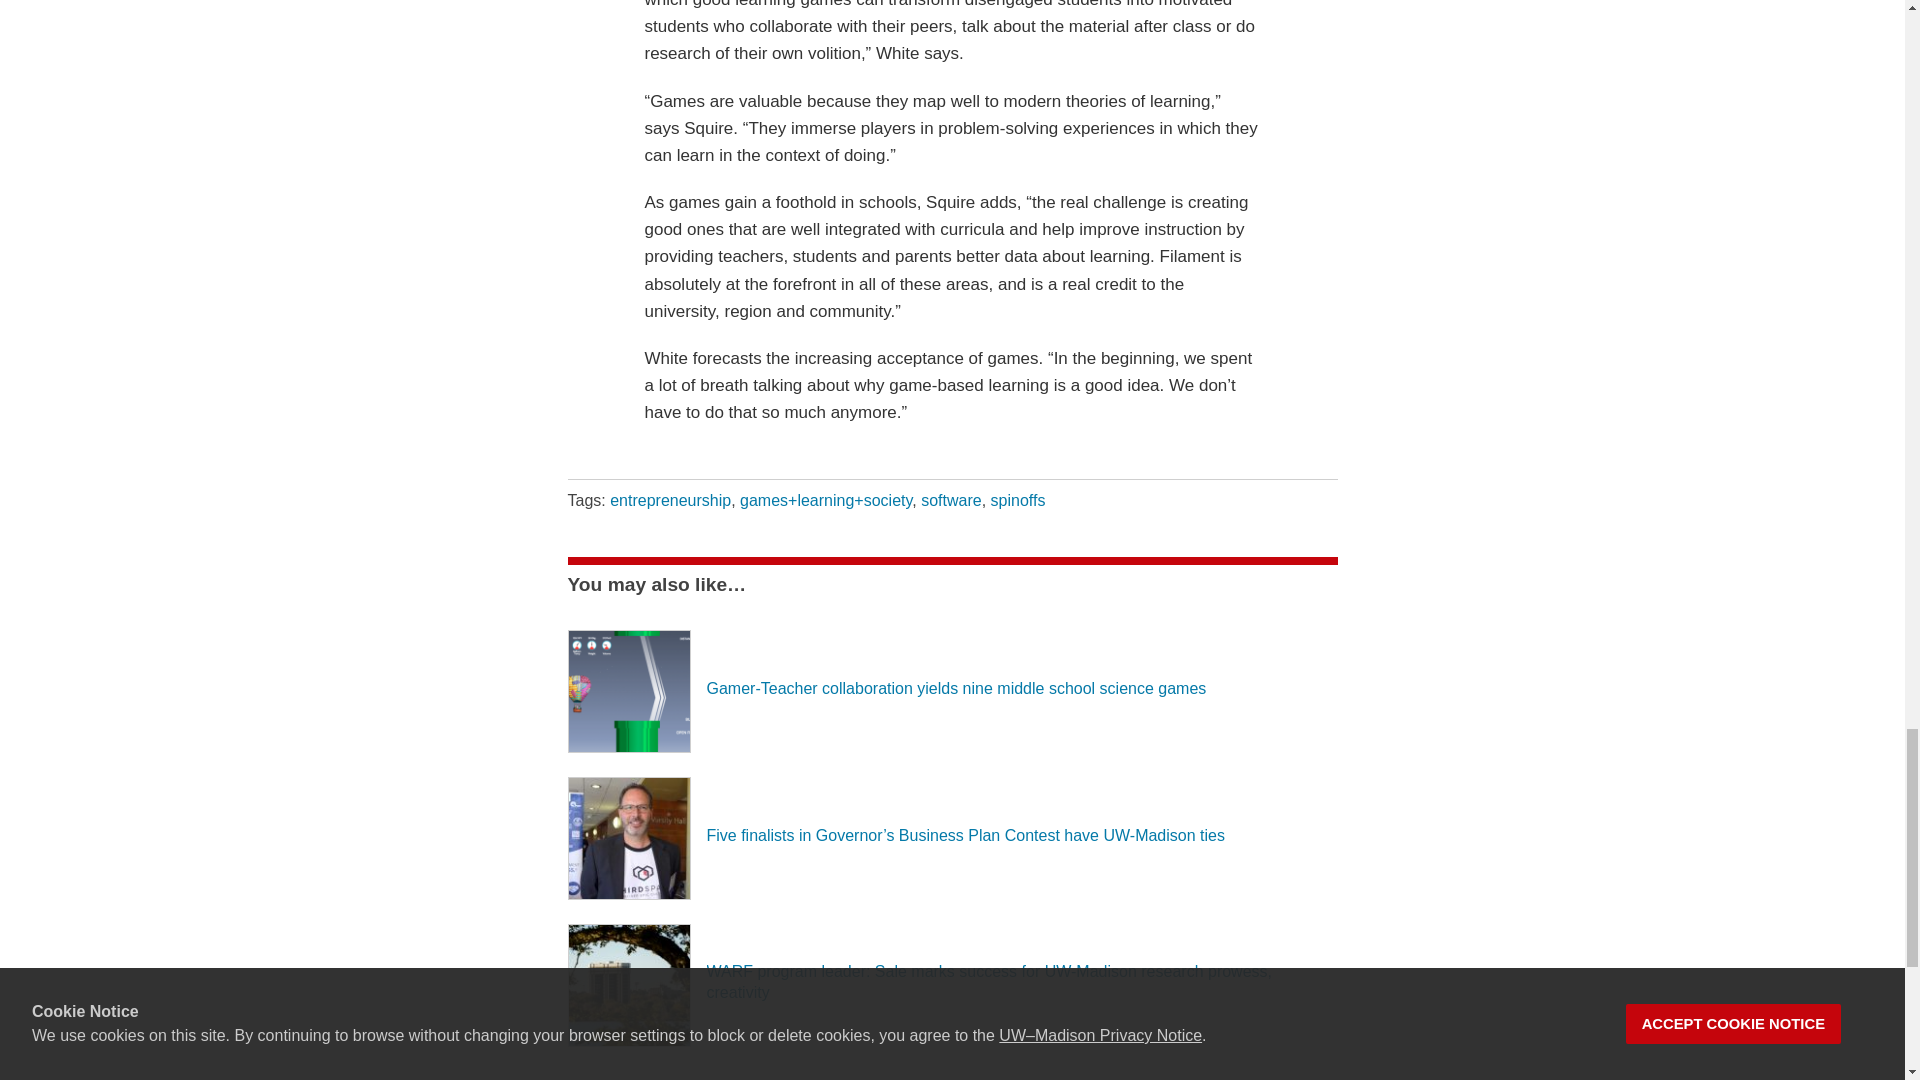  What do you see at coordinates (1018, 500) in the screenshot?
I see `spinoffs` at bounding box center [1018, 500].